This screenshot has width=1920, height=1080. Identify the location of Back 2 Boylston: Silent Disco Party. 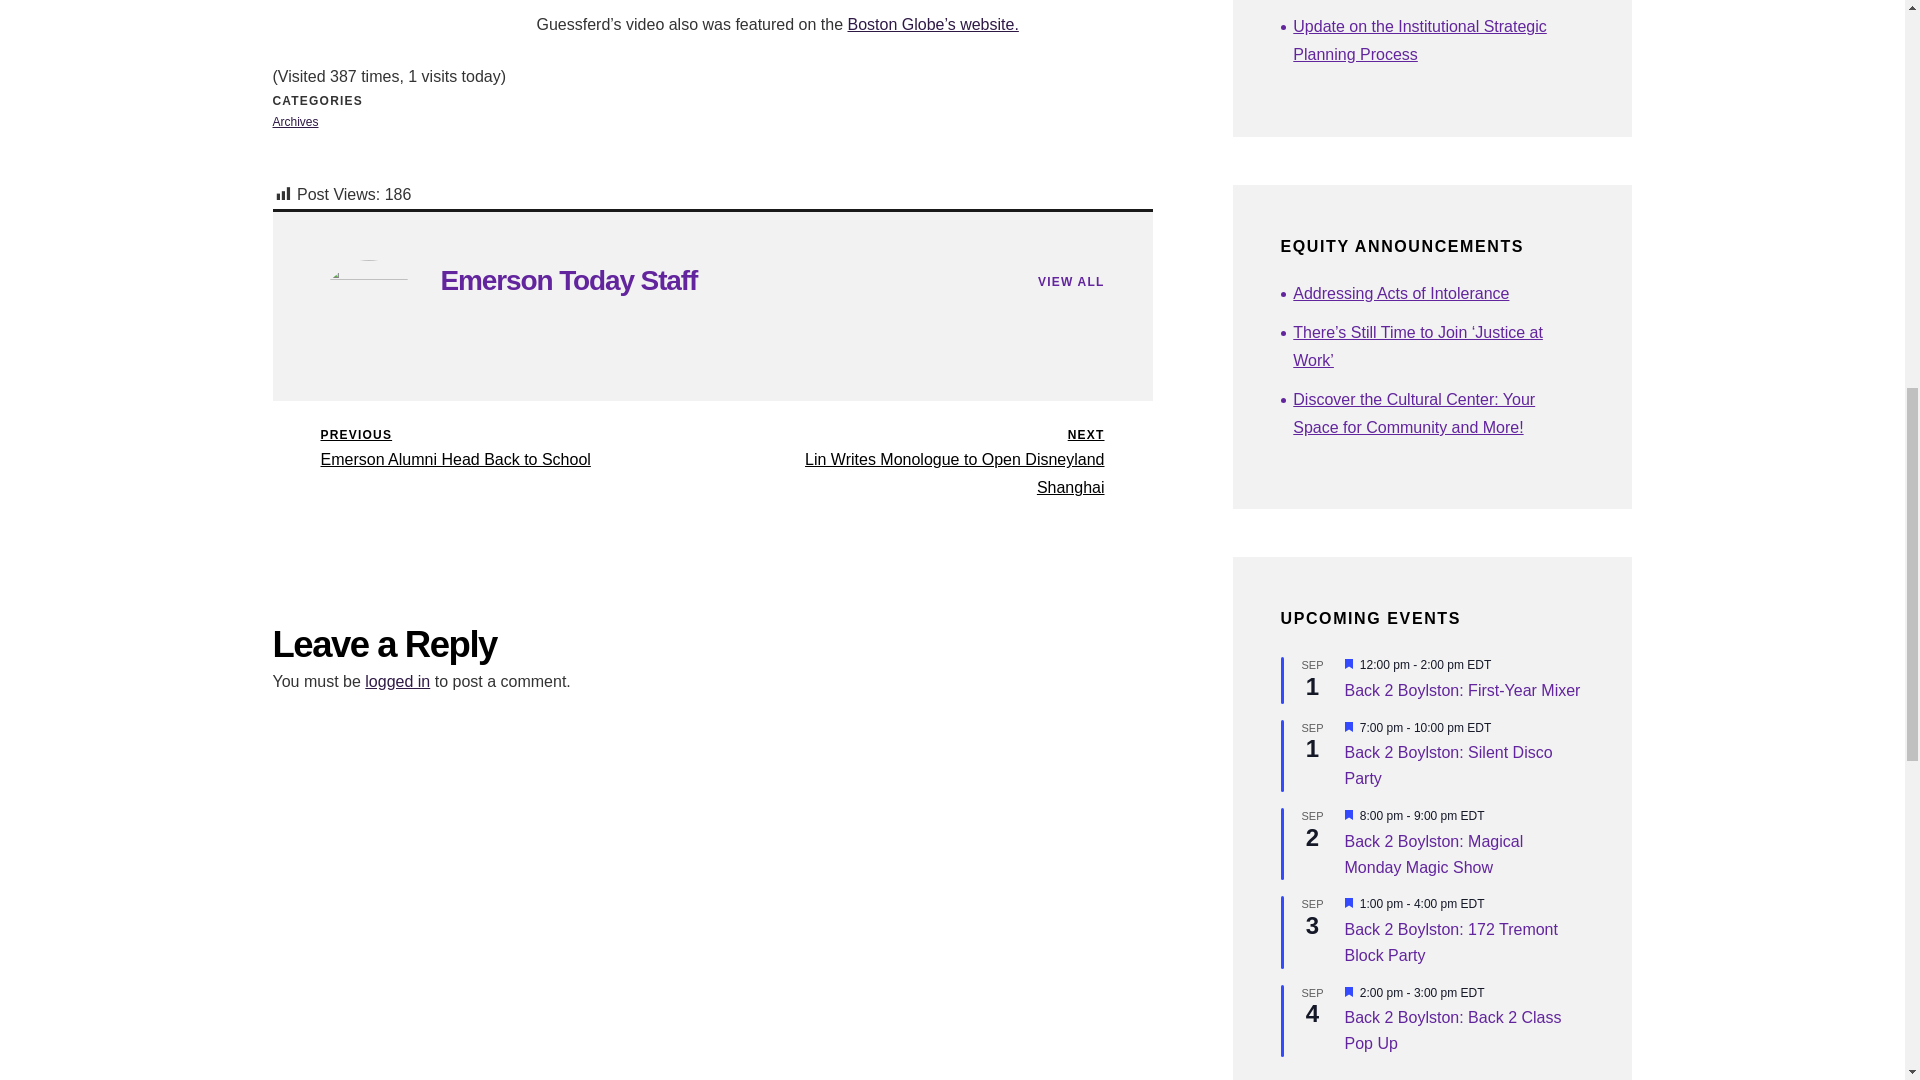
(1452, 1030).